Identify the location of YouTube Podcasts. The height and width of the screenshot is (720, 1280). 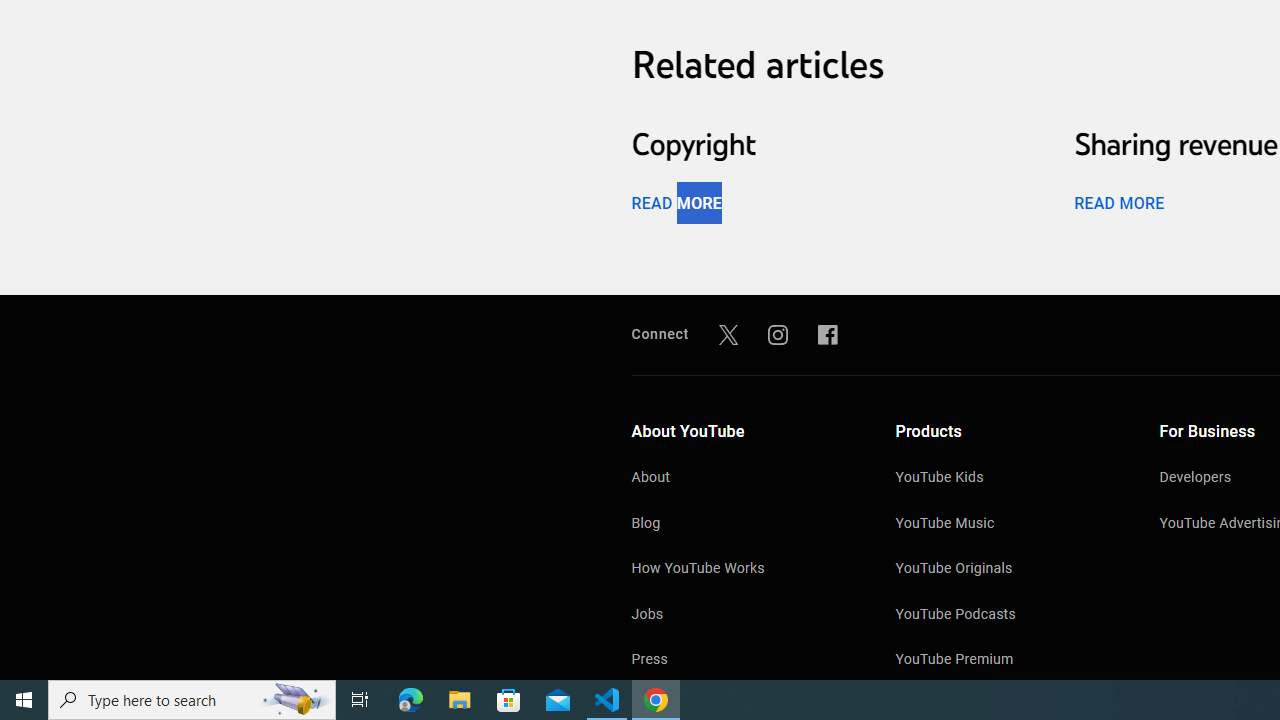
(1007, 616).